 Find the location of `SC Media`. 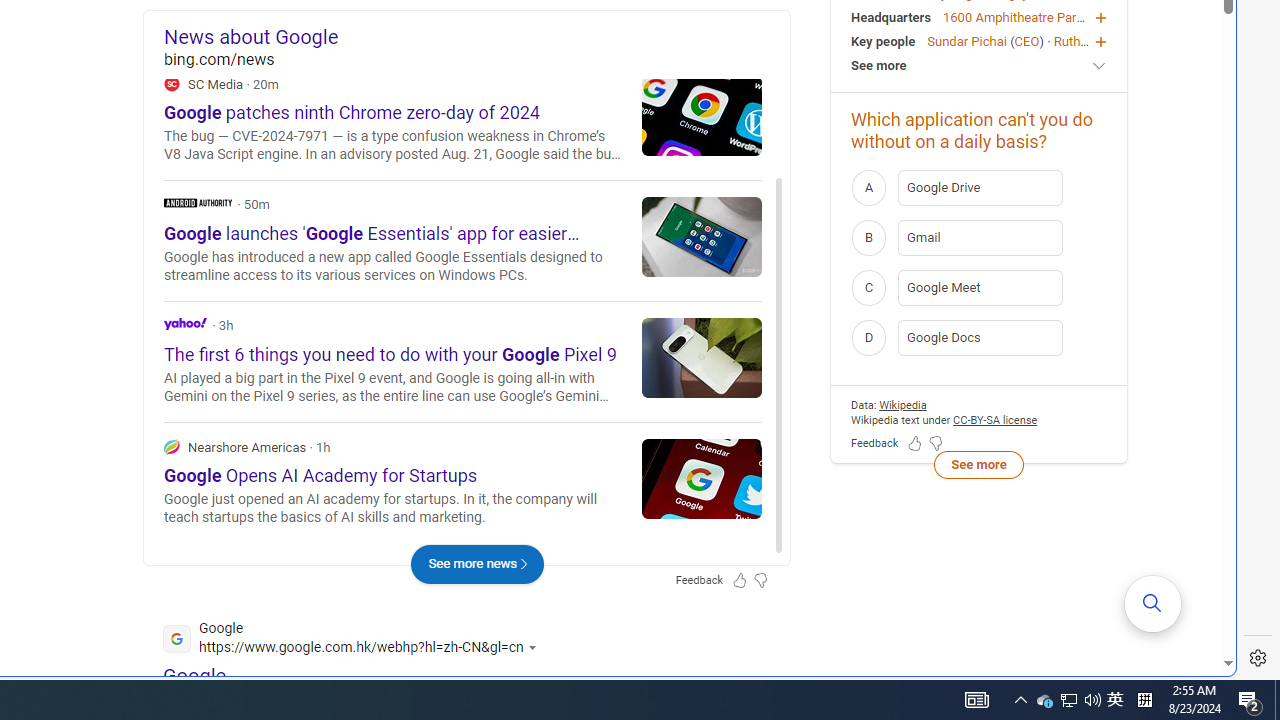

SC Media is located at coordinates (172, 83).